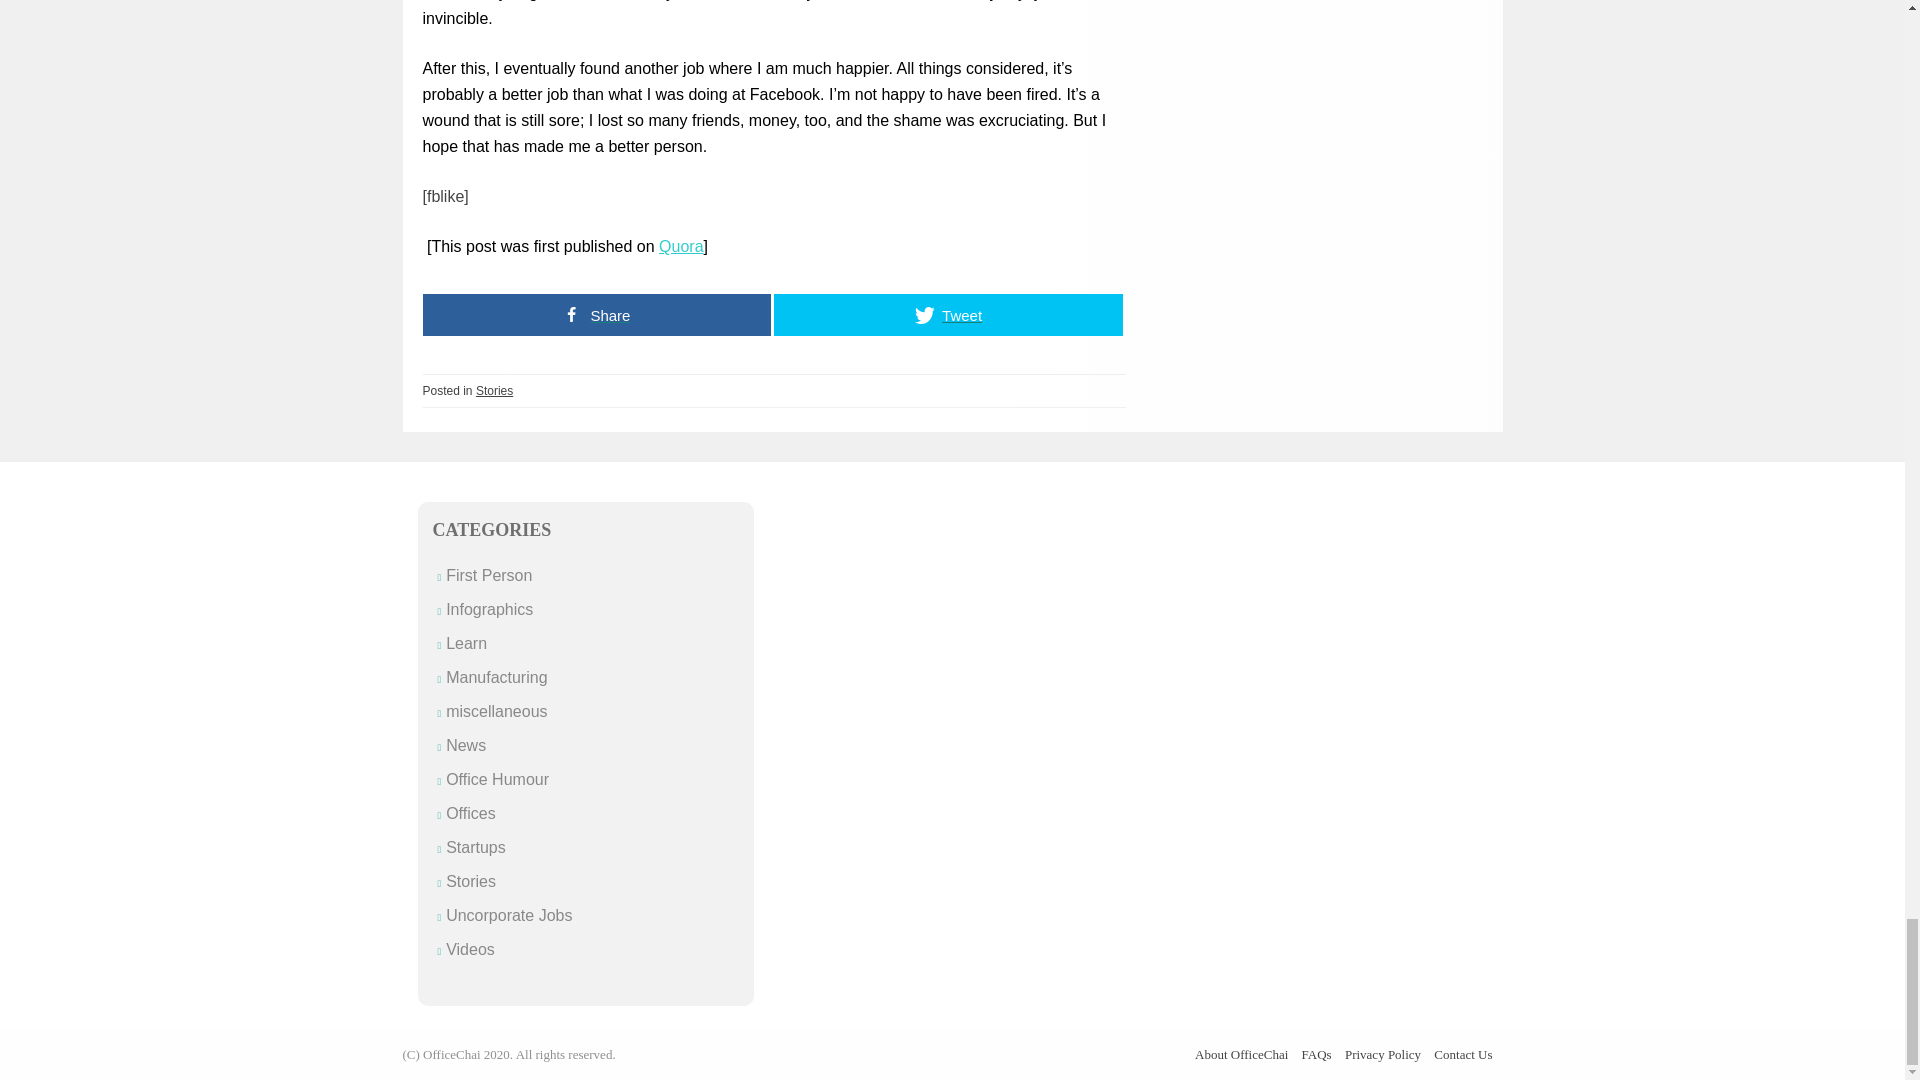 This screenshot has width=1920, height=1080. What do you see at coordinates (680, 246) in the screenshot?
I see `Quora` at bounding box center [680, 246].